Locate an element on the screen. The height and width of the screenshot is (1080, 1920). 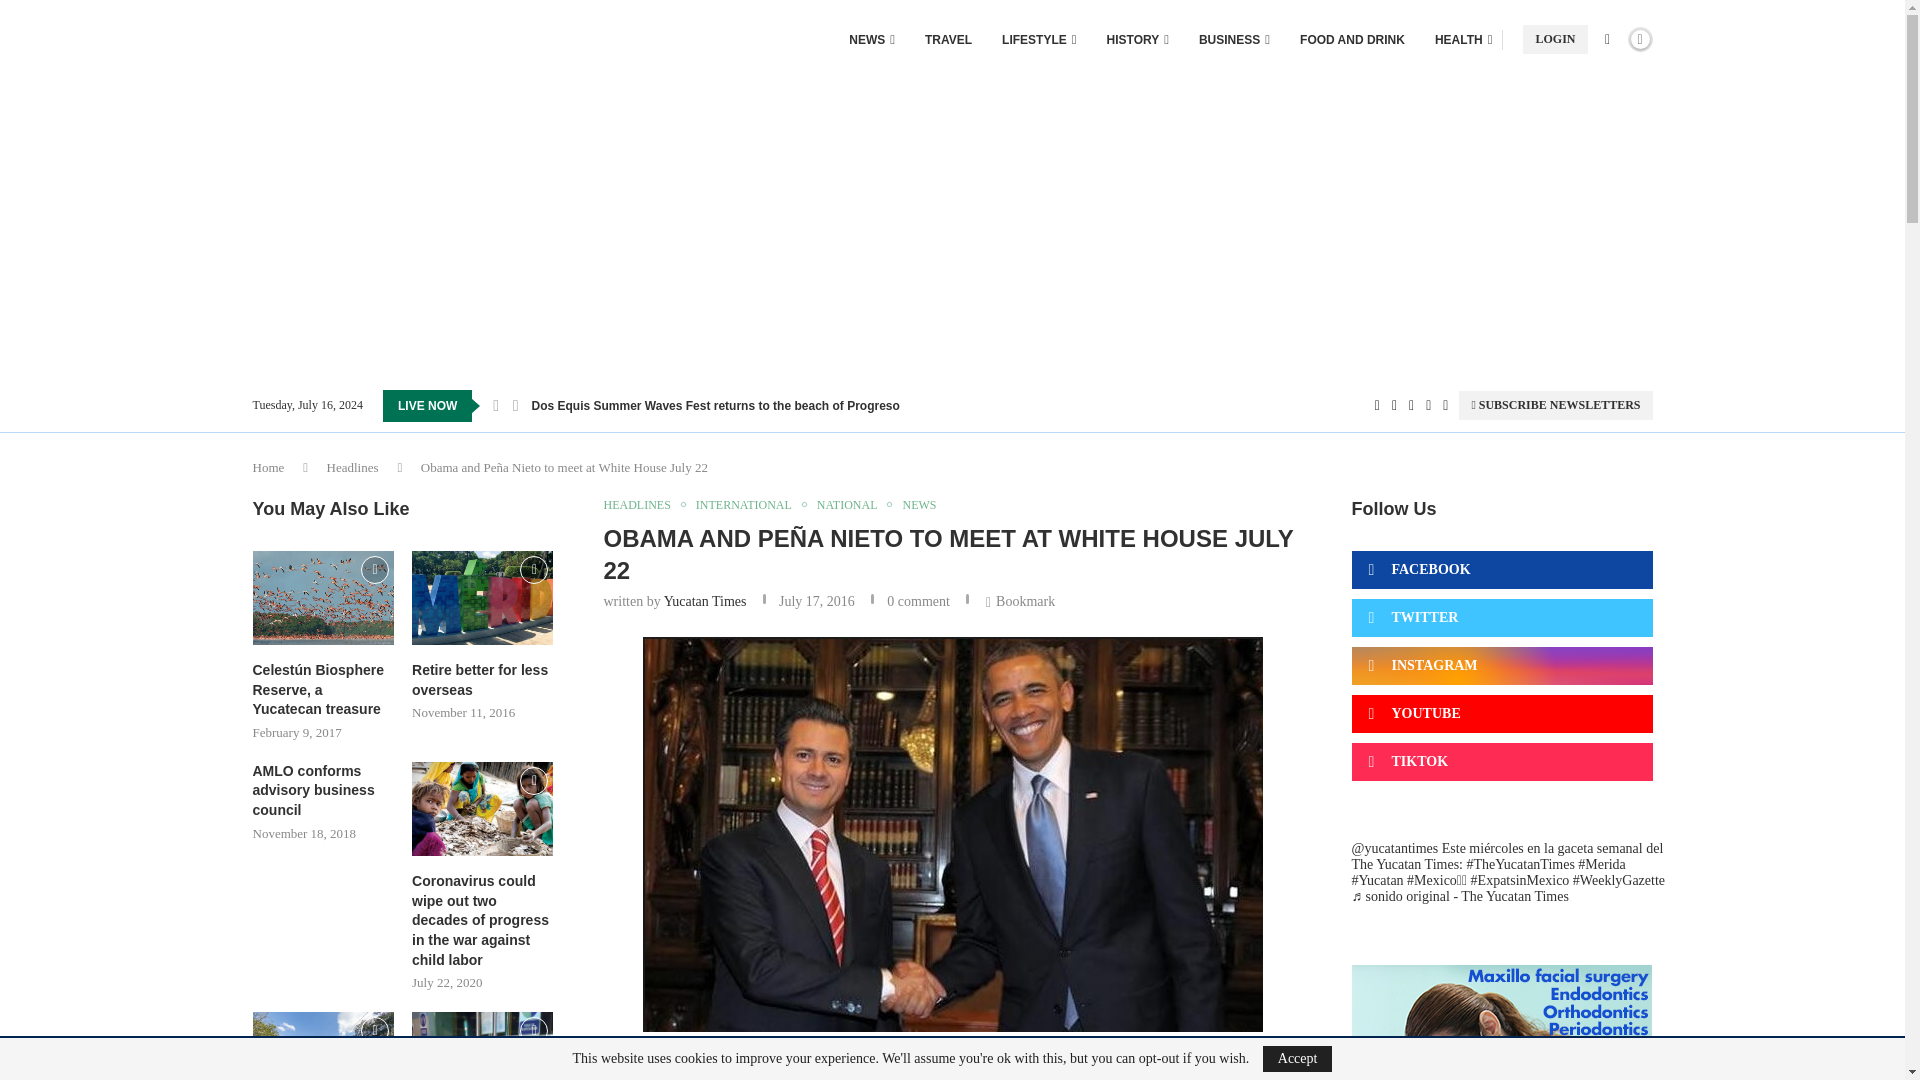
NEWS is located at coordinates (871, 40).